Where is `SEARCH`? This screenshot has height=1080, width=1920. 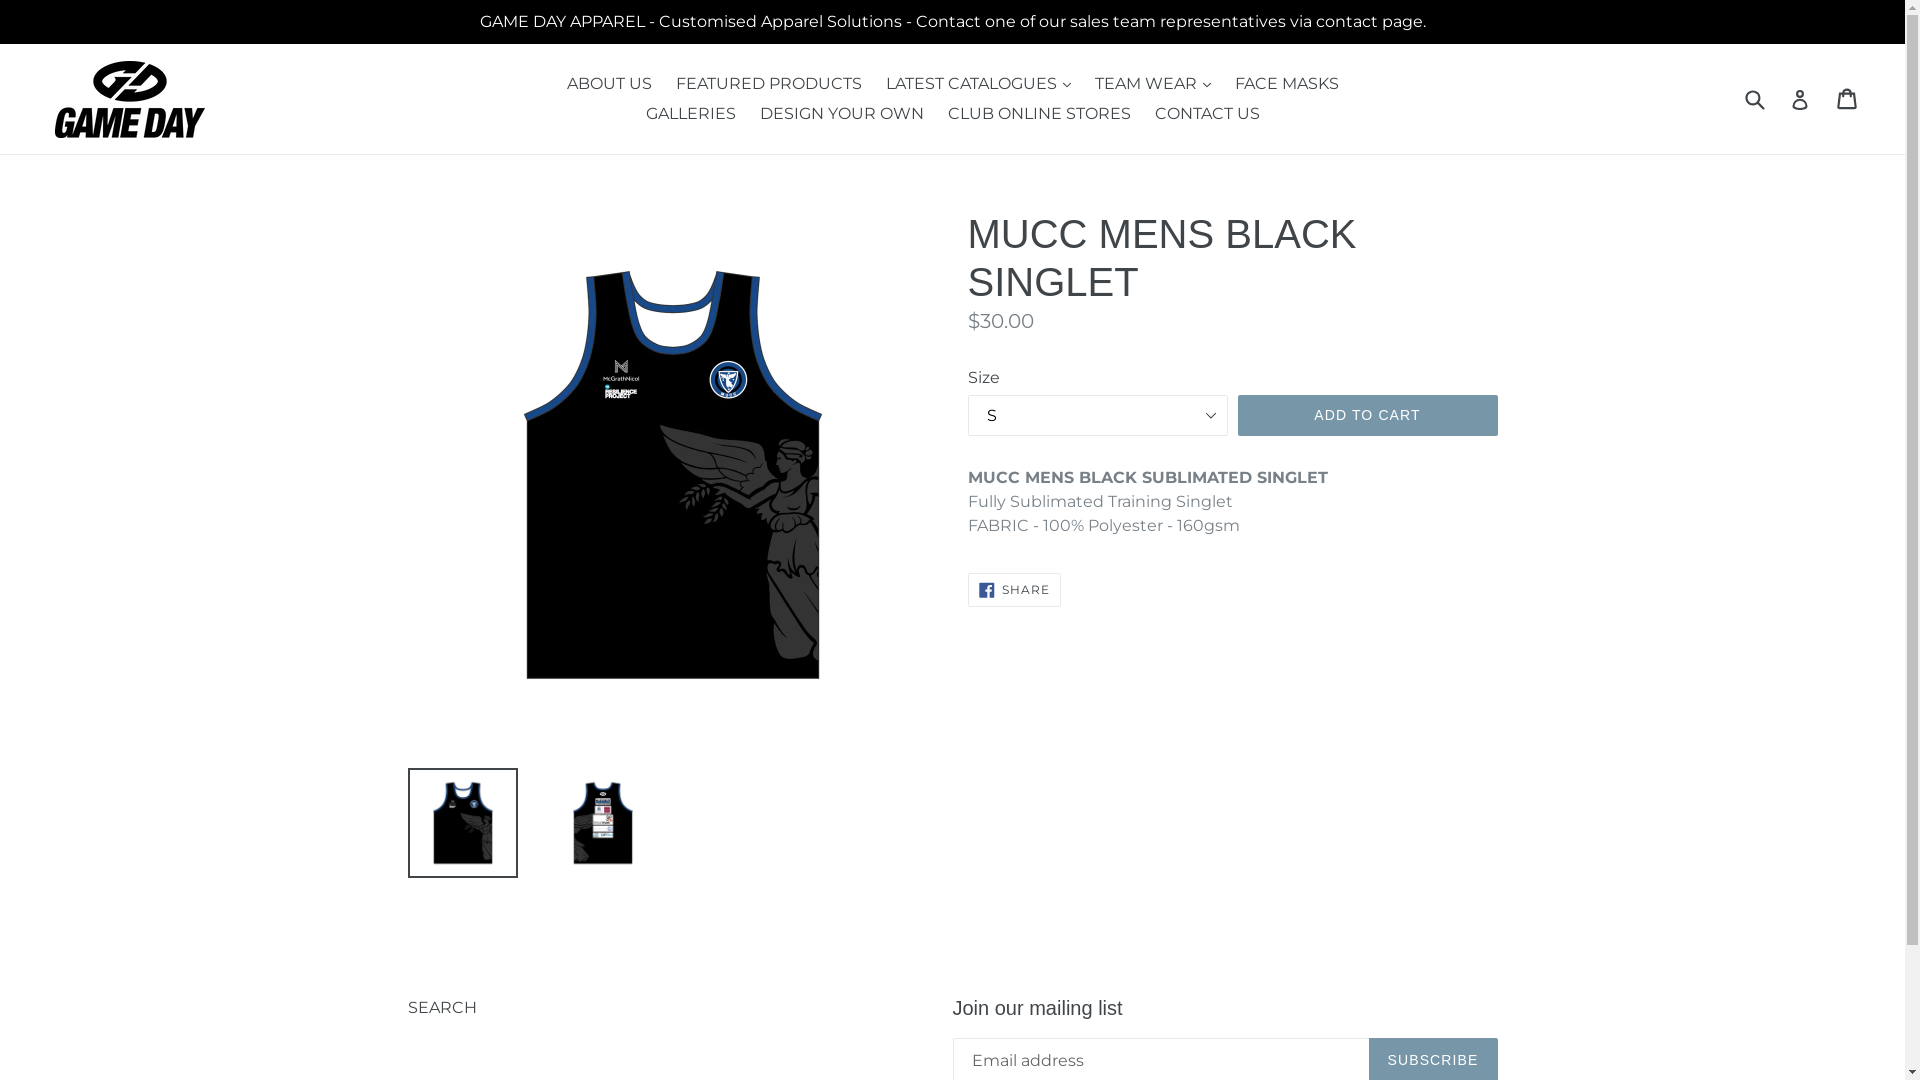
SEARCH is located at coordinates (442, 1008).